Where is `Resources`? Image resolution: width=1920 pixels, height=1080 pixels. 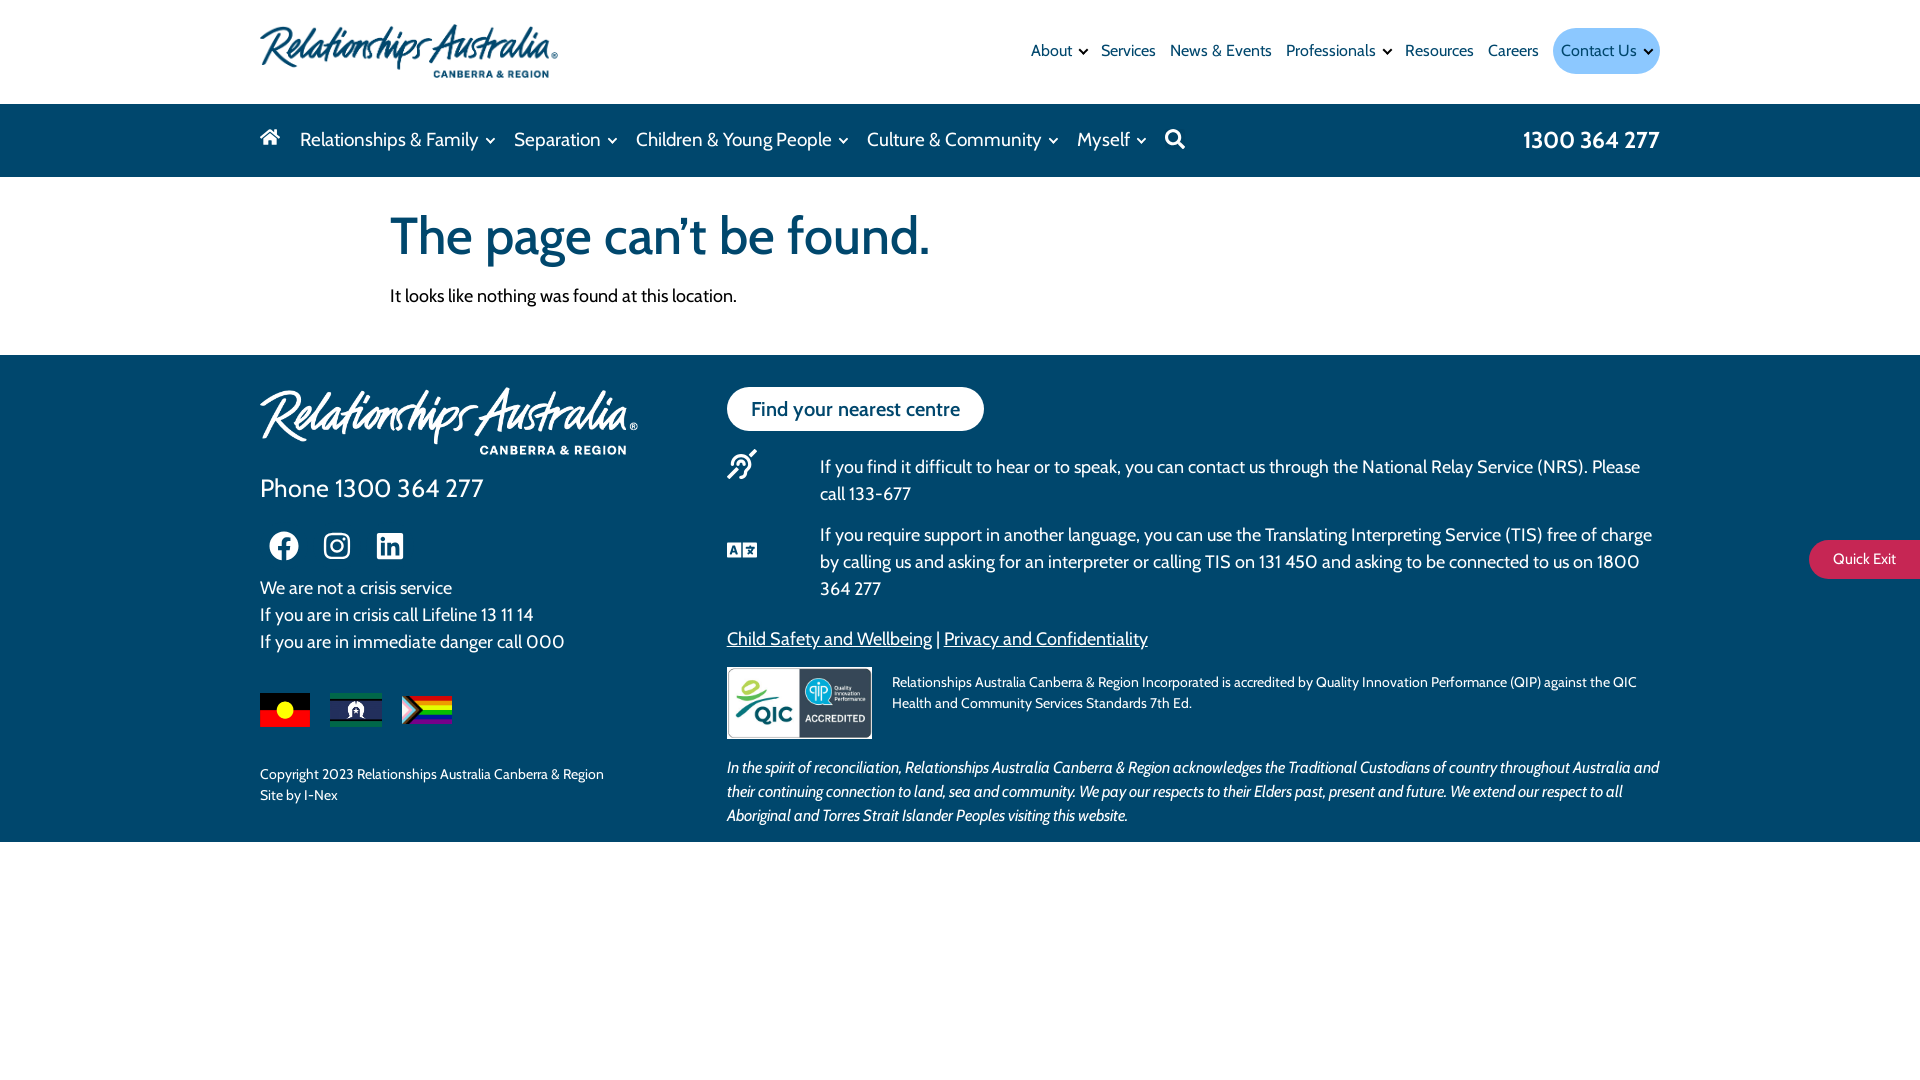 Resources is located at coordinates (1440, 51).